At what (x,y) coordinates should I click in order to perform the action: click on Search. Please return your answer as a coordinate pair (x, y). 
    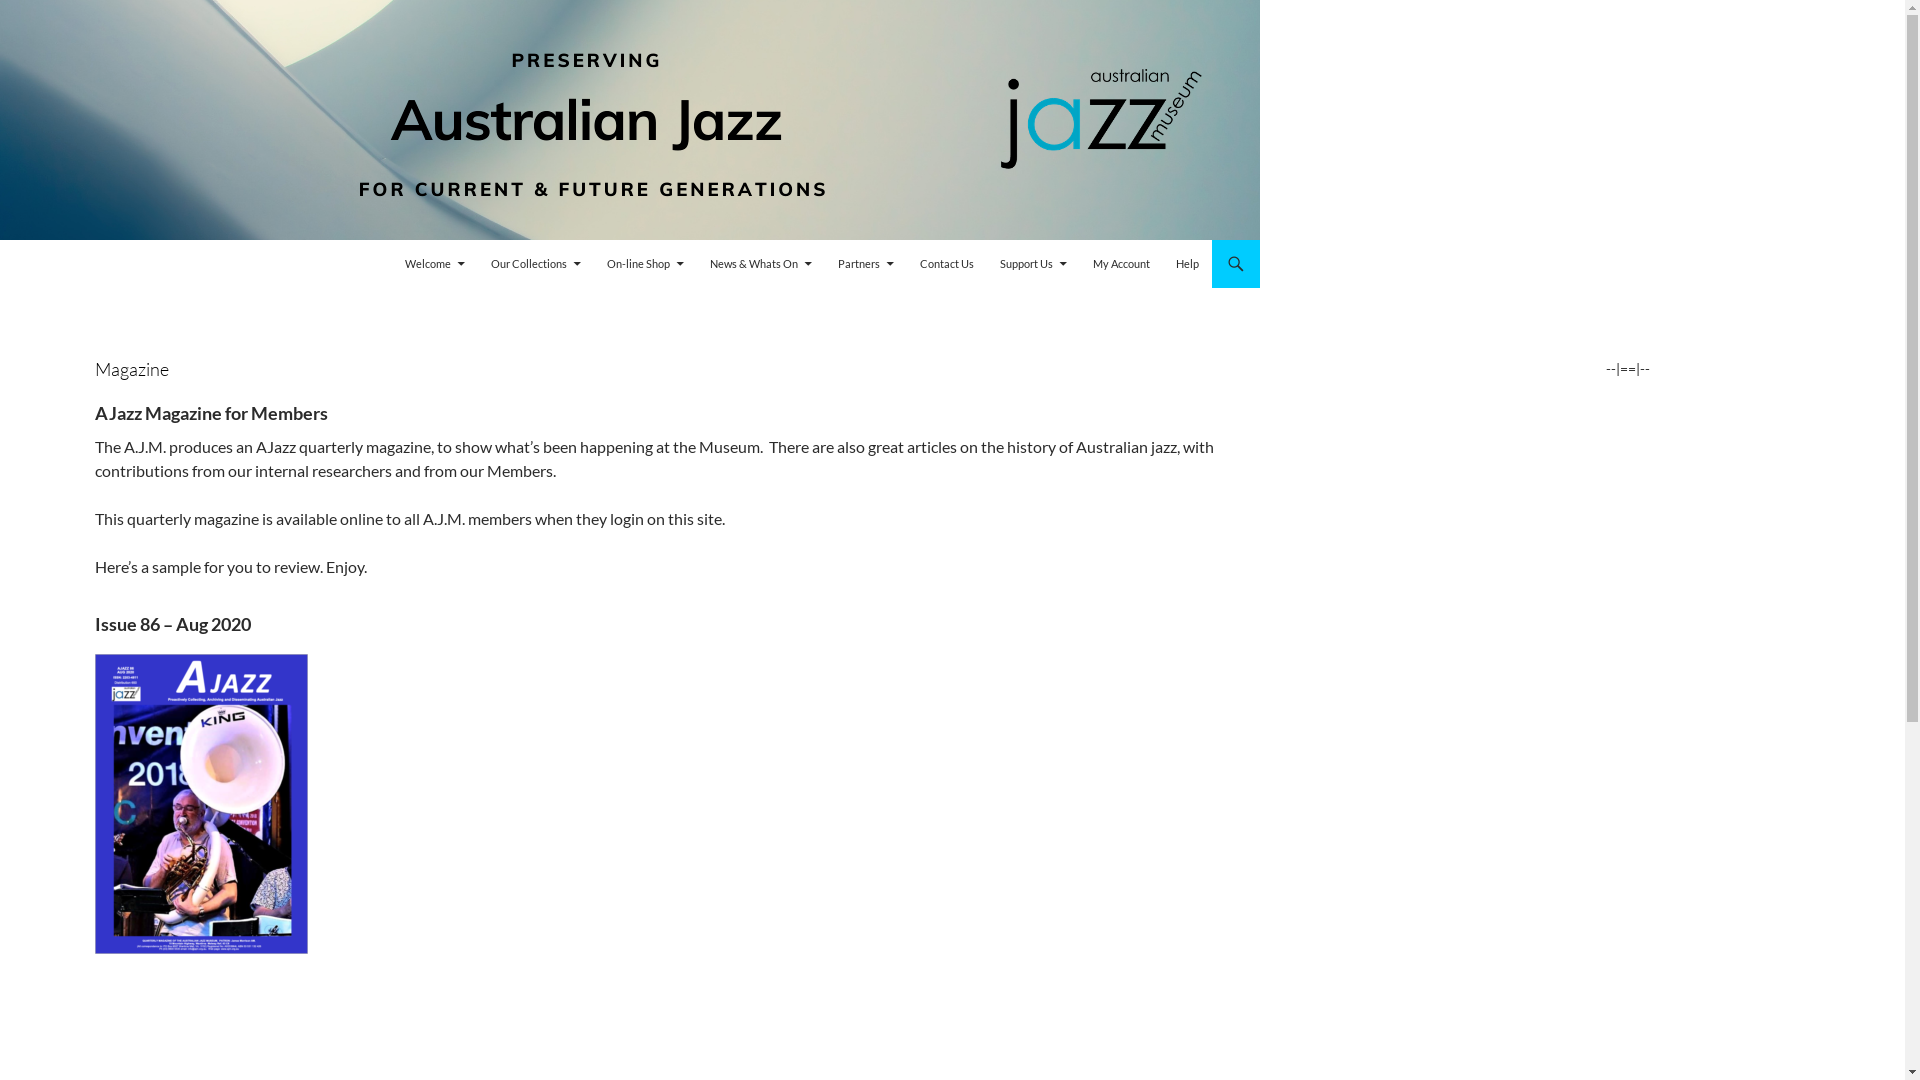
    Looking at the image, I should click on (4, 240).